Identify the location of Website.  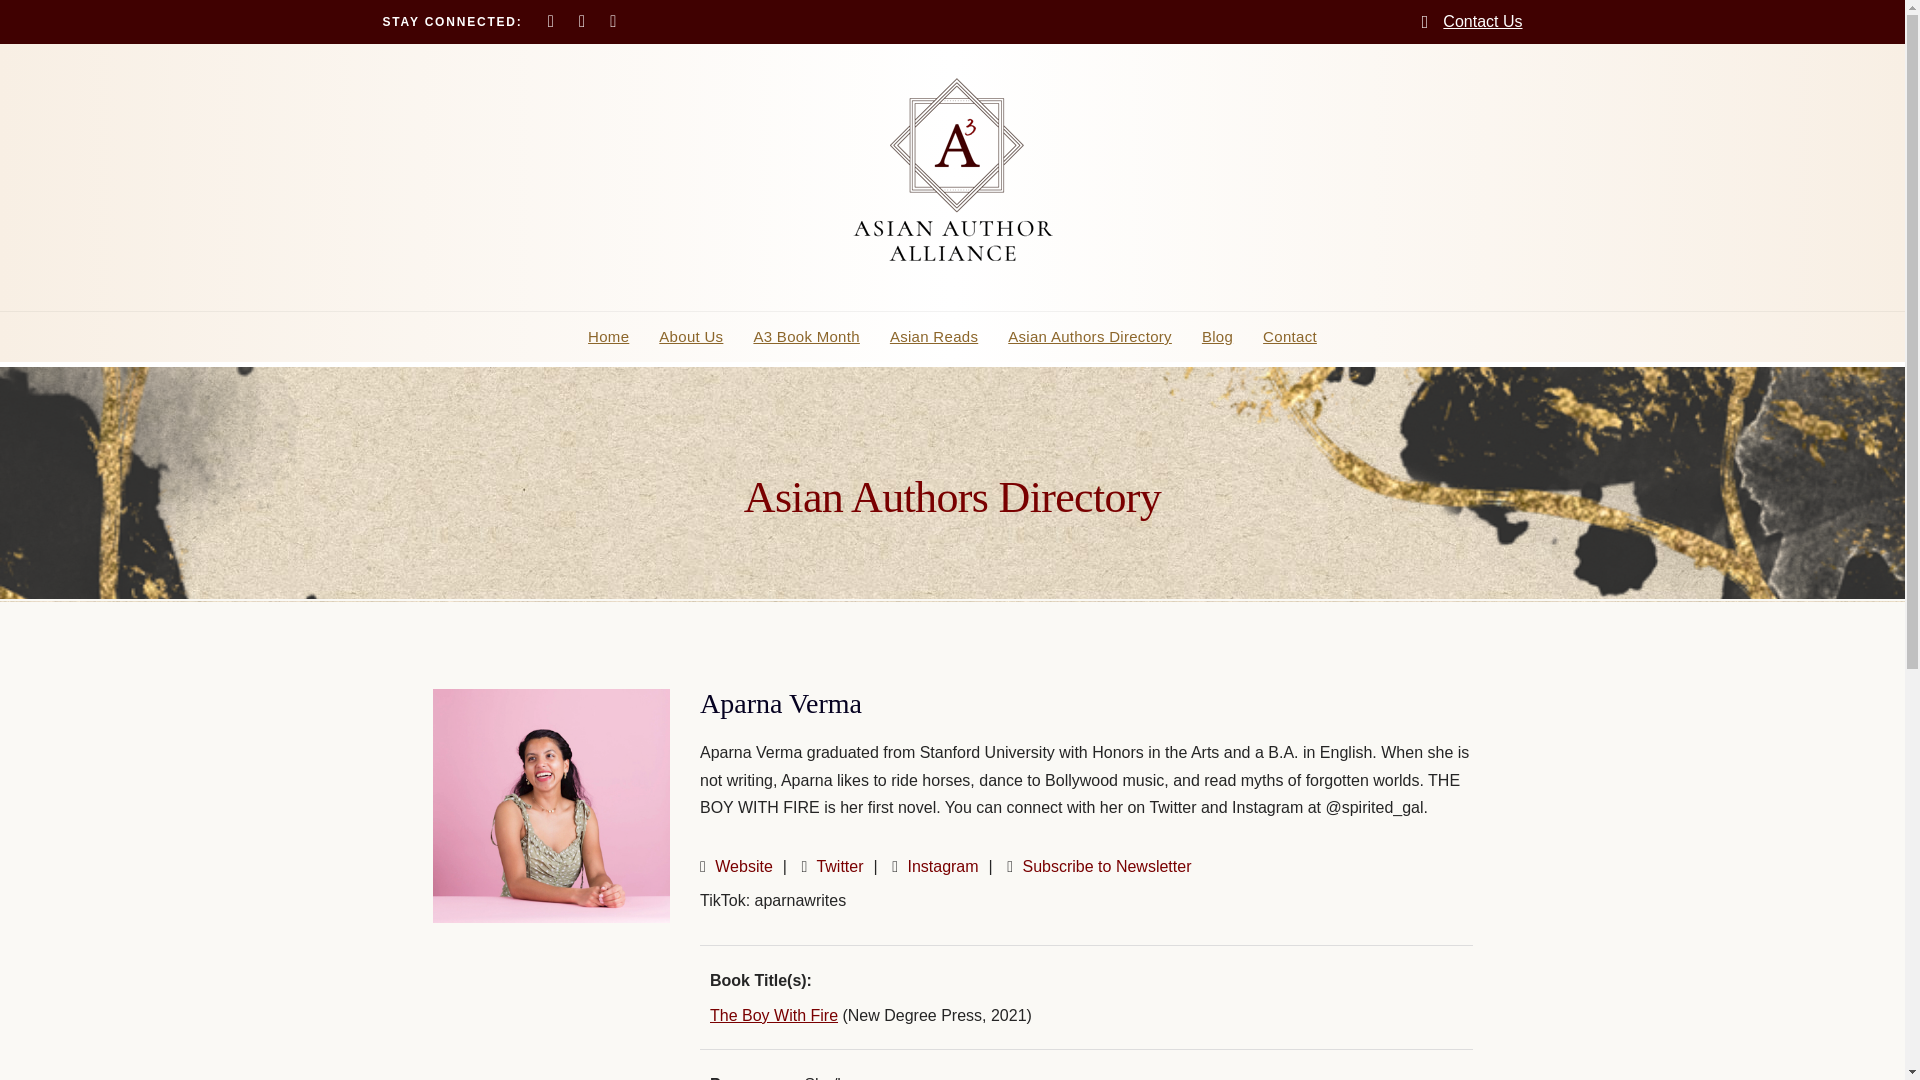
(744, 866).